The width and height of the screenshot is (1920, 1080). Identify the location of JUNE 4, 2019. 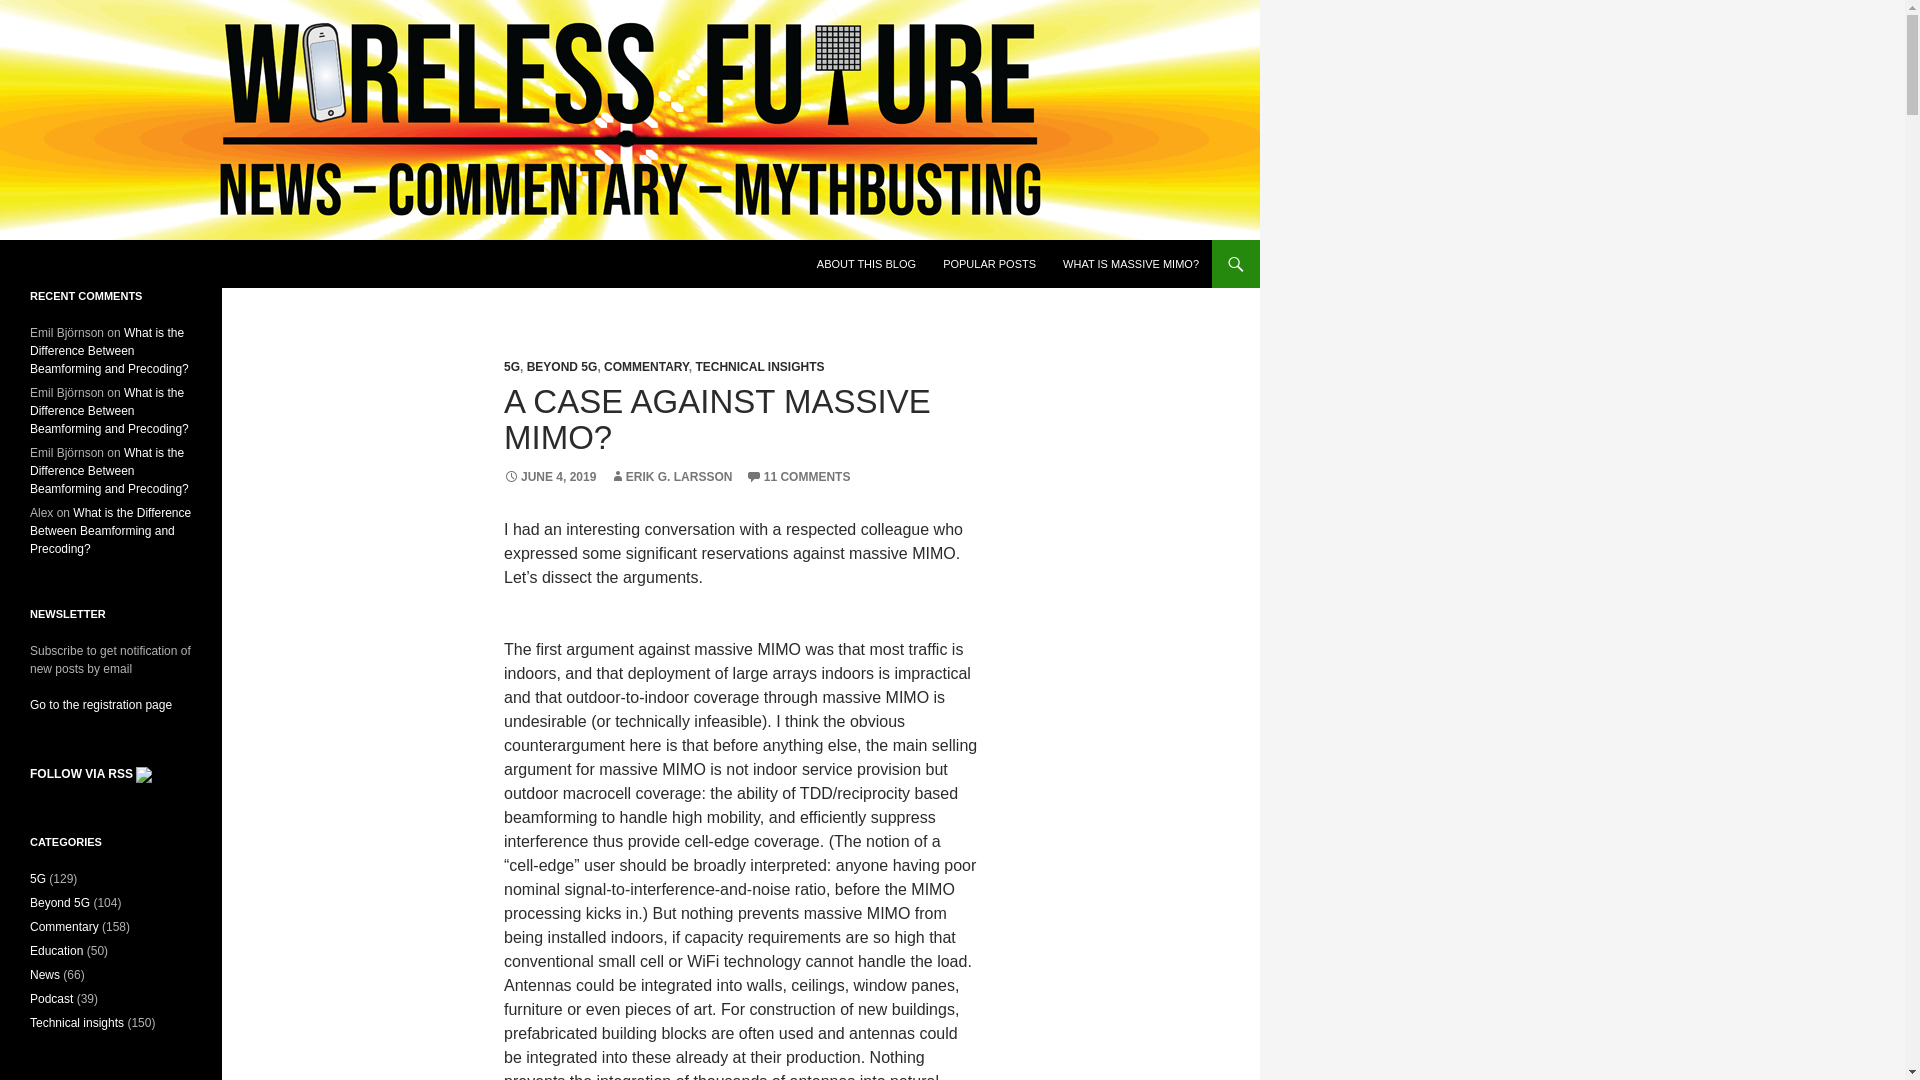
(549, 476).